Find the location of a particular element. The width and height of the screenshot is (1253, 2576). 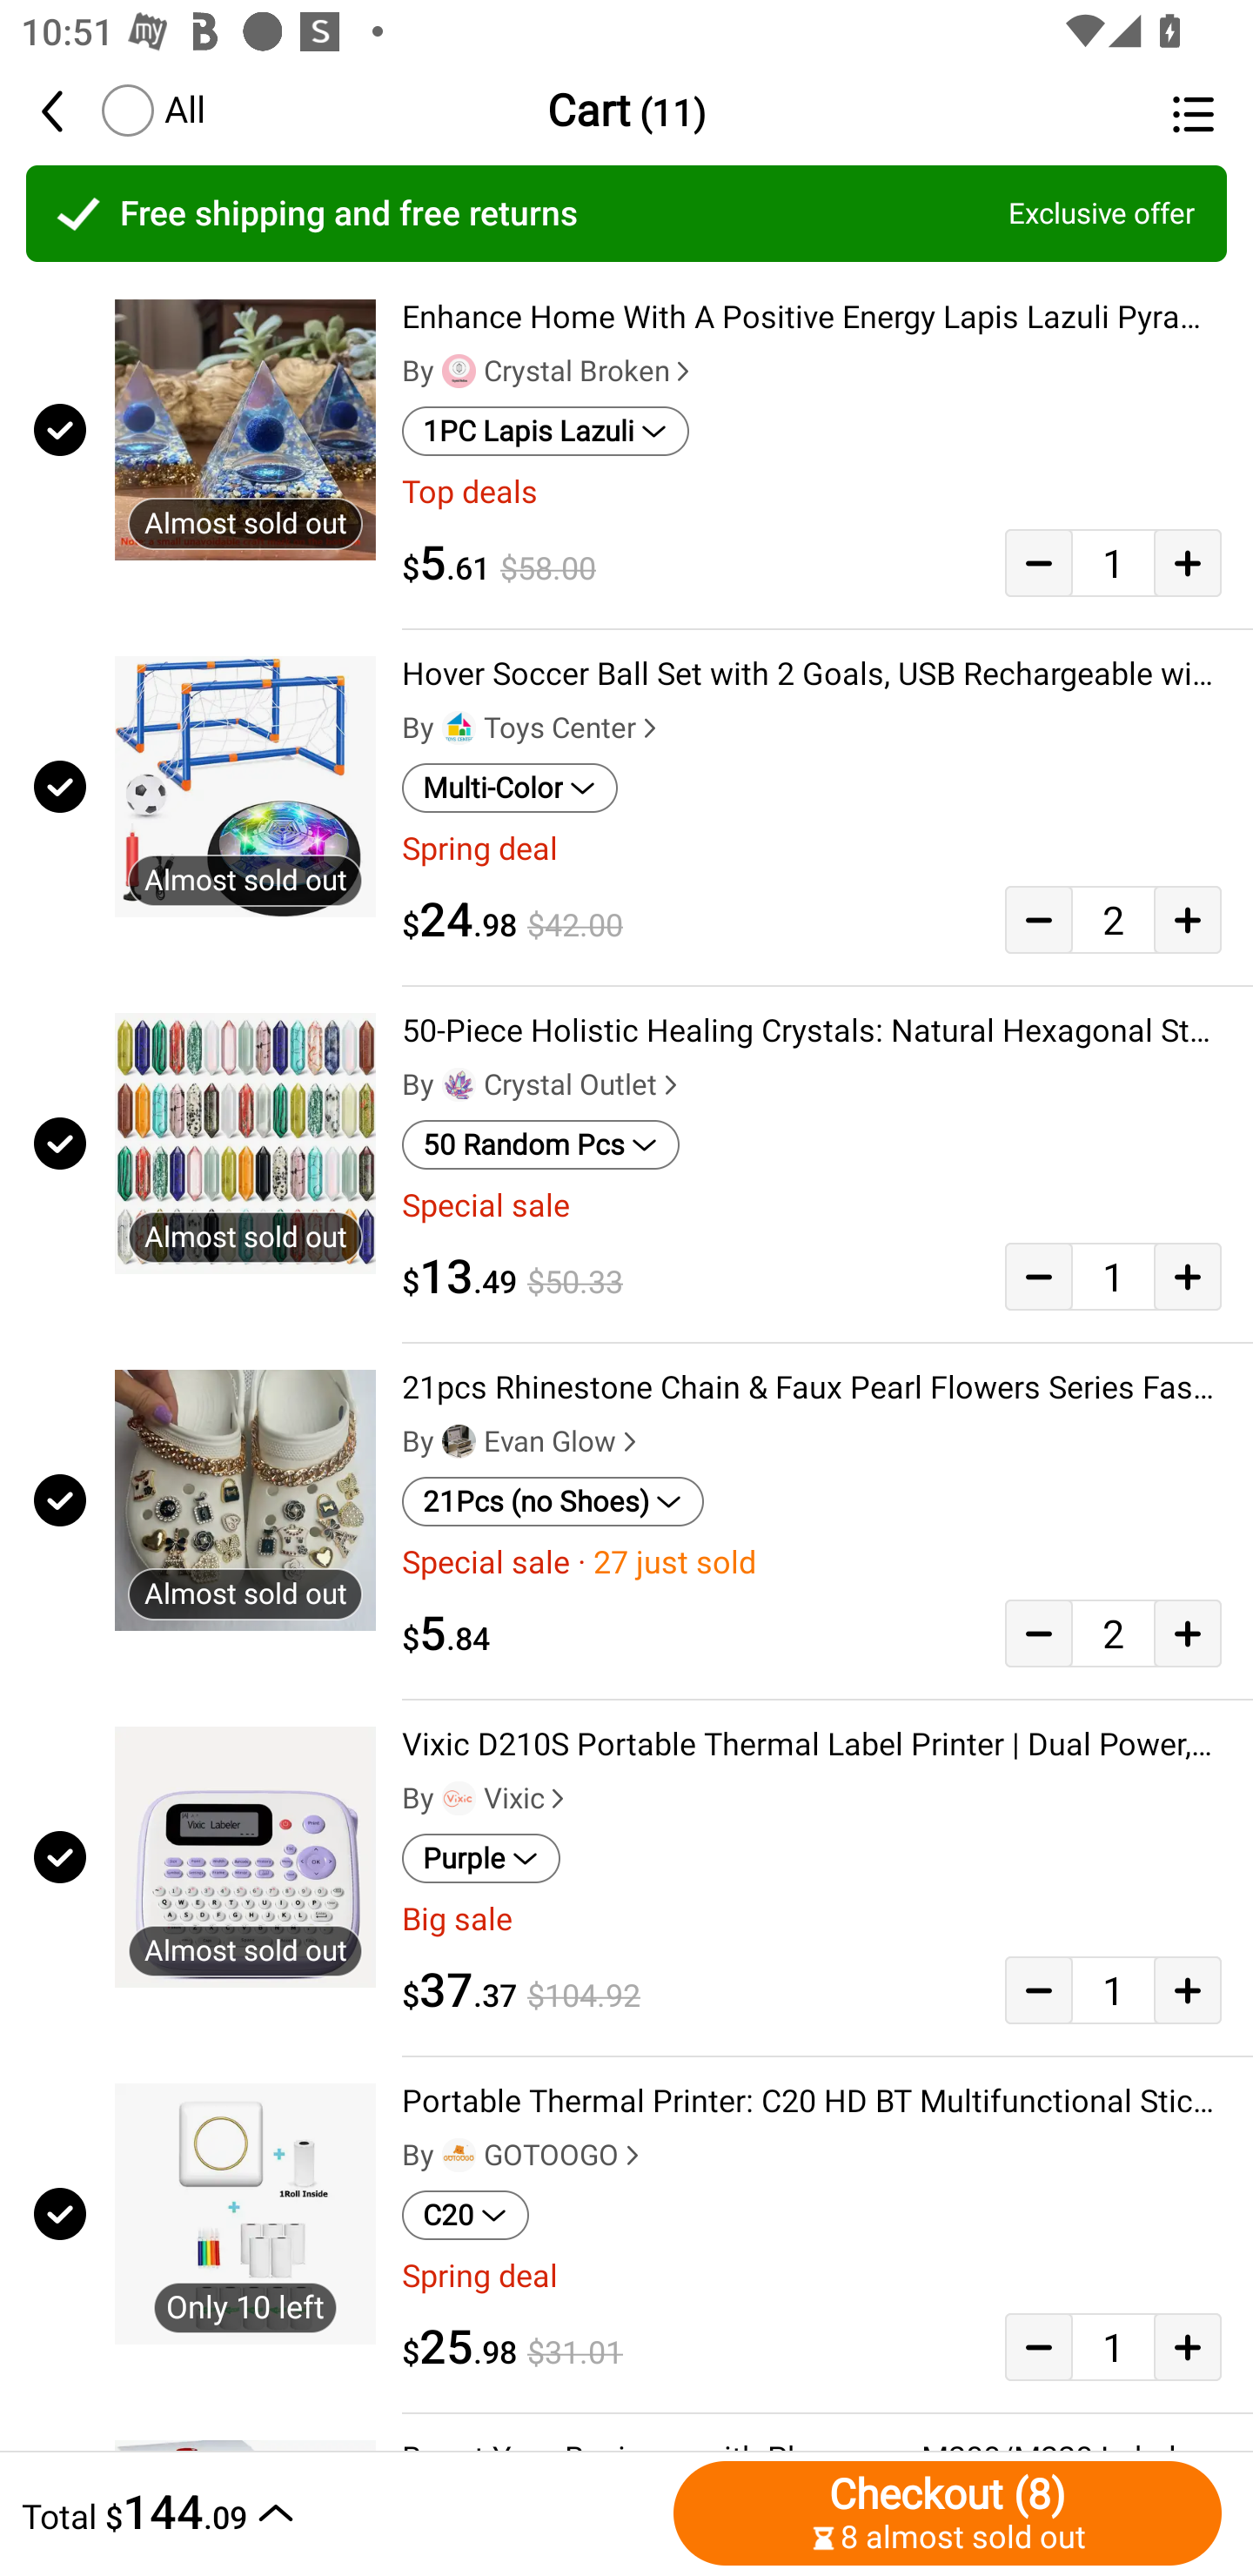

1 is located at coordinates (1113, 562).